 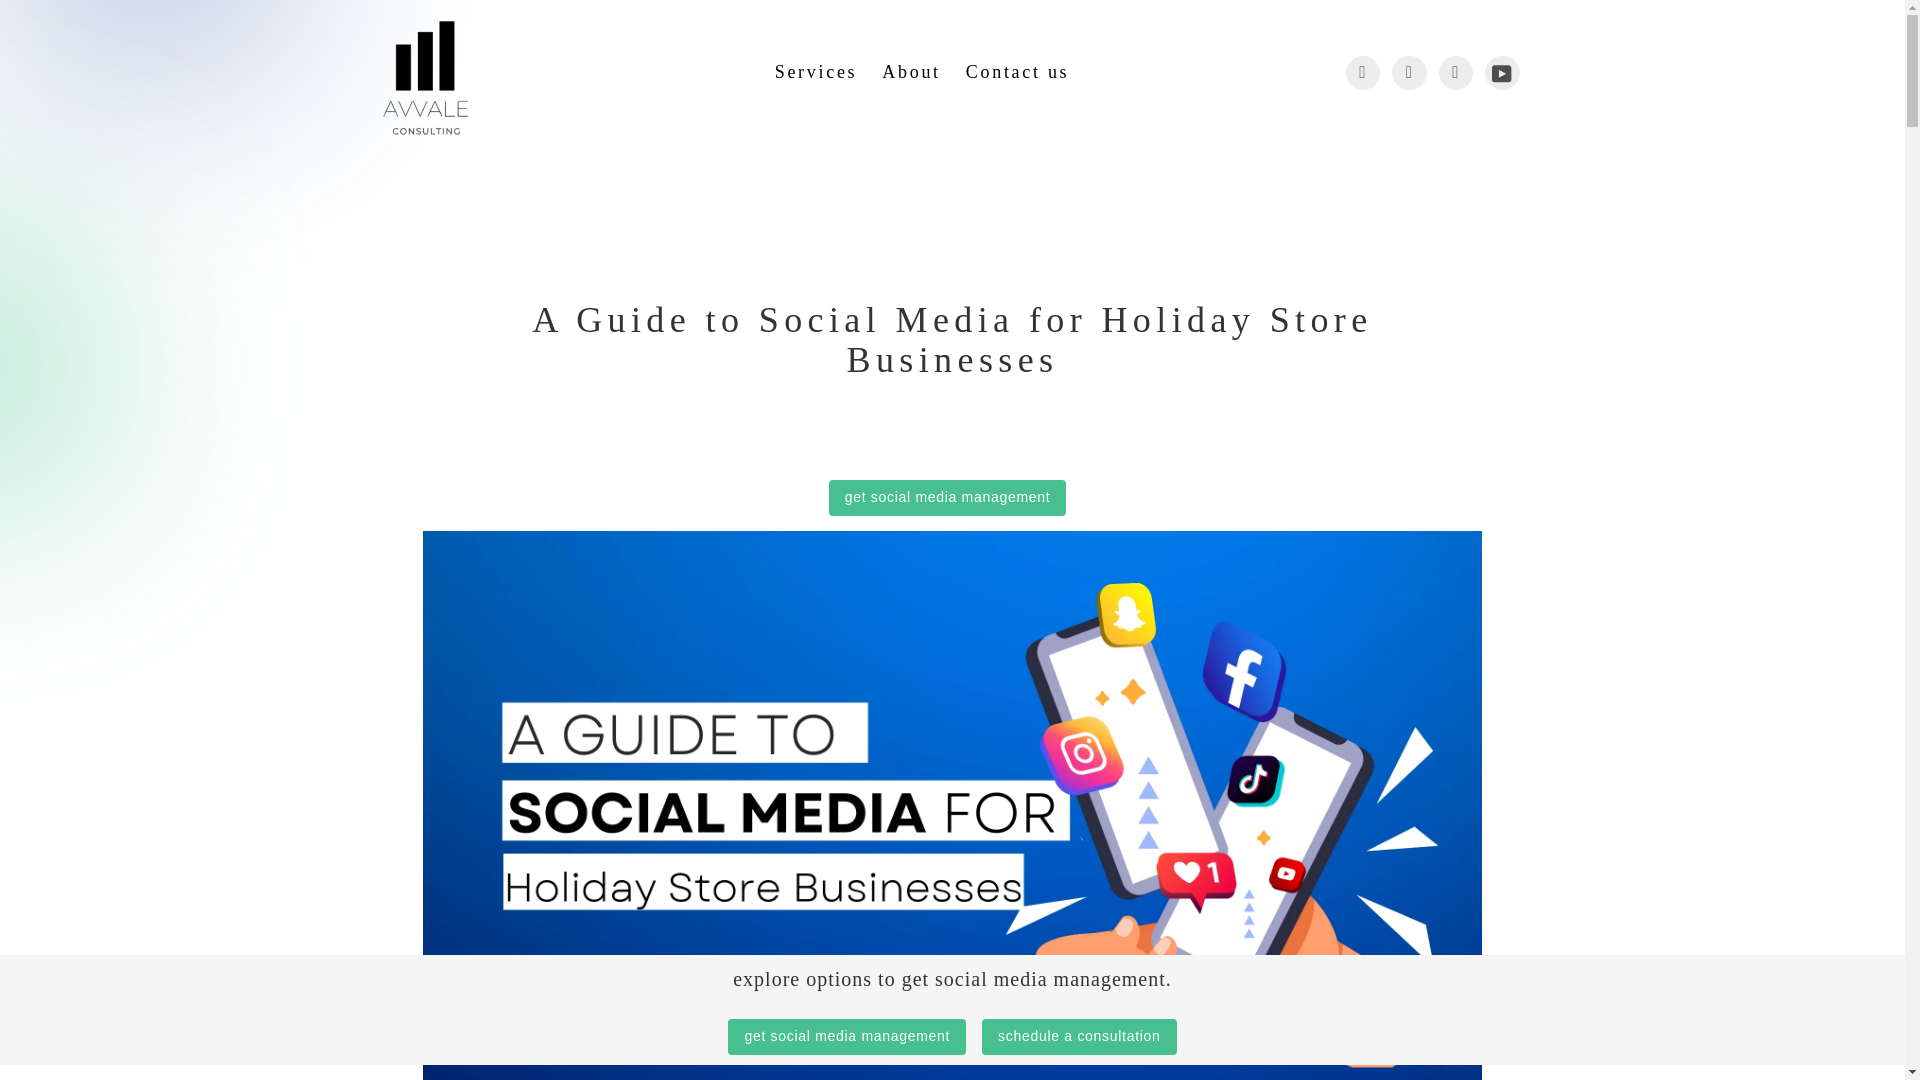 I want to click on AVVALE on LinkedIn, so click(x=1455, y=73).